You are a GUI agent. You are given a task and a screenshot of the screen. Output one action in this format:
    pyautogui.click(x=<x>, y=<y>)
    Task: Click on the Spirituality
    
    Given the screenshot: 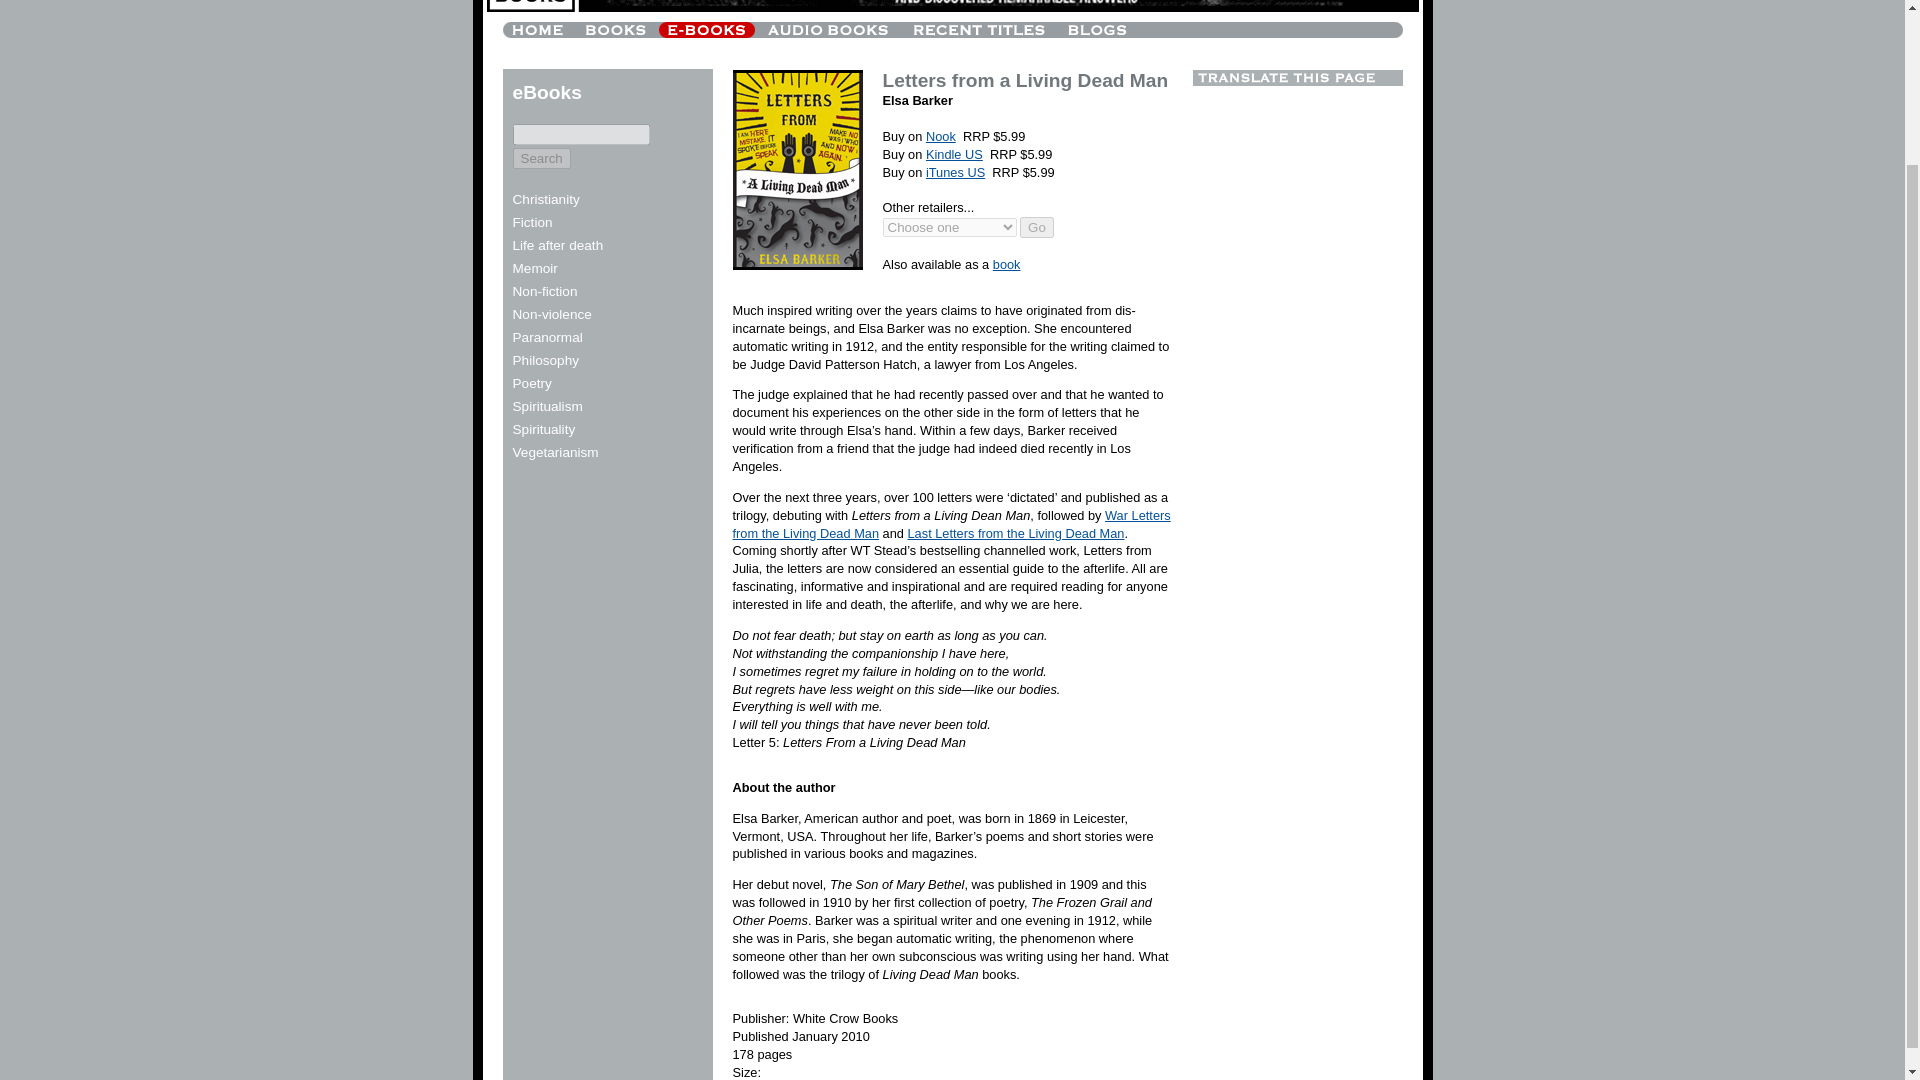 What is the action you would take?
    pyautogui.click(x=543, y=430)
    